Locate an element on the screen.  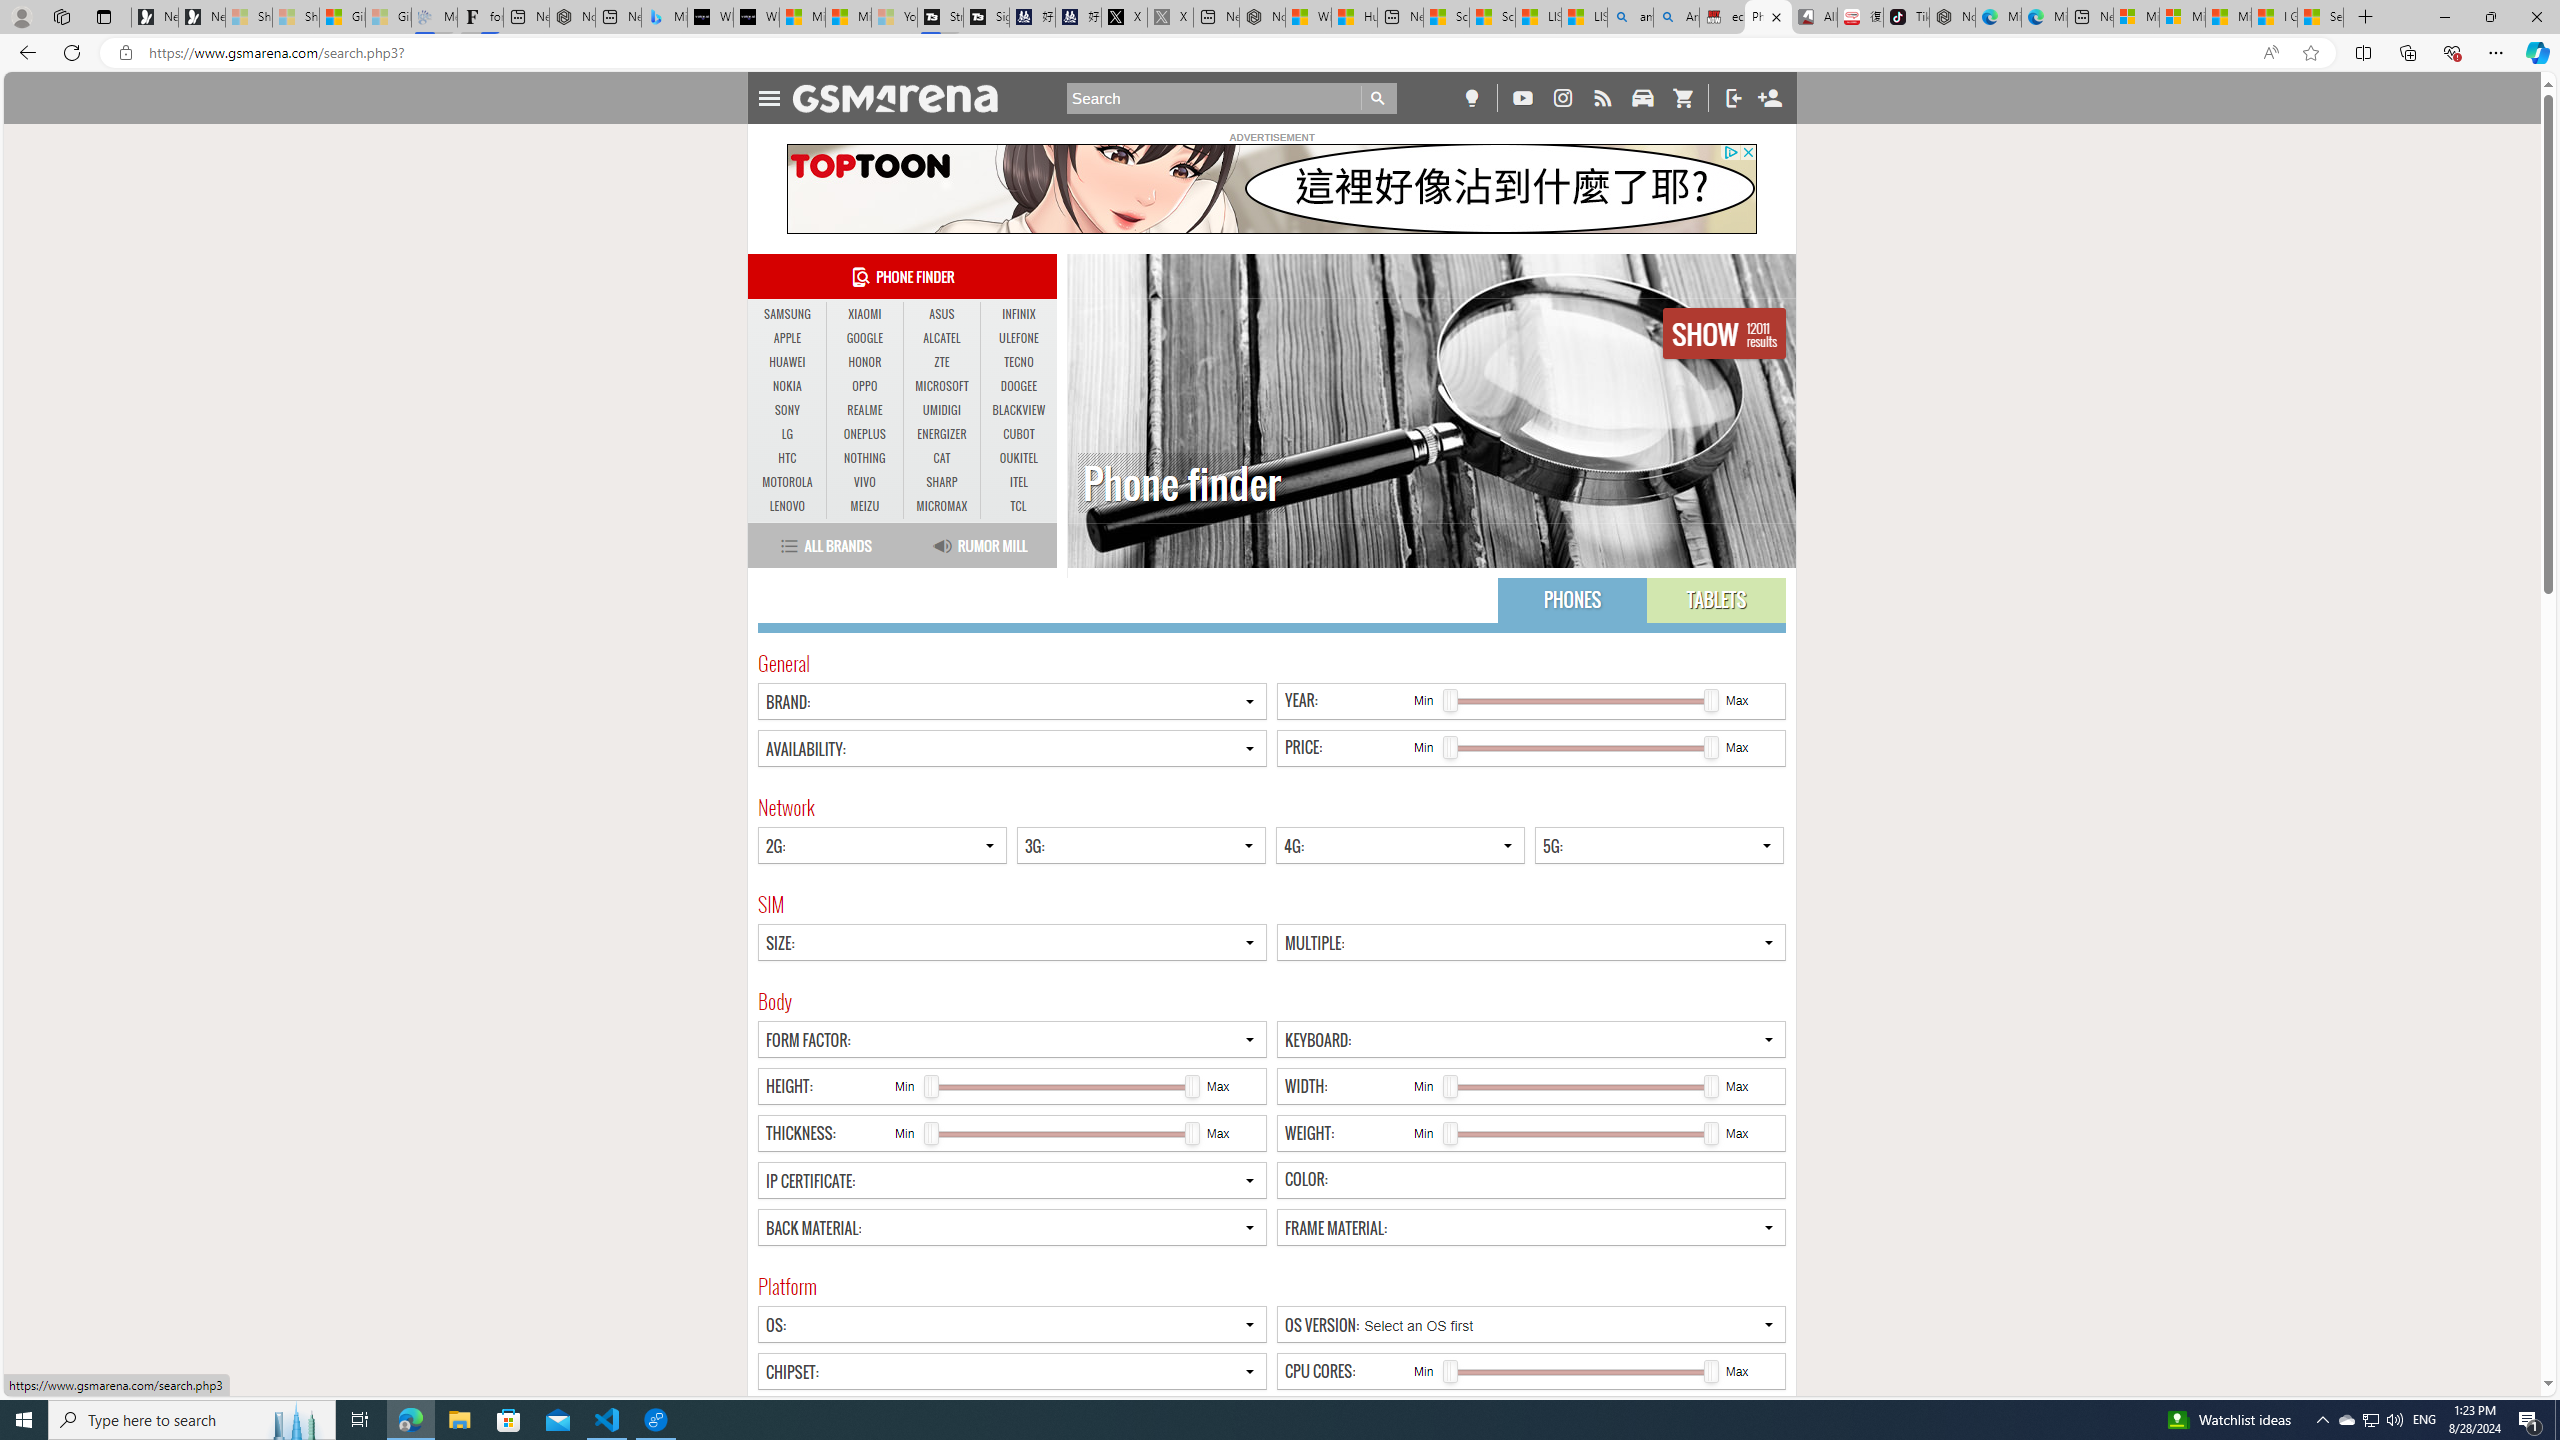
MICROMAX is located at coordinates (942, 506).